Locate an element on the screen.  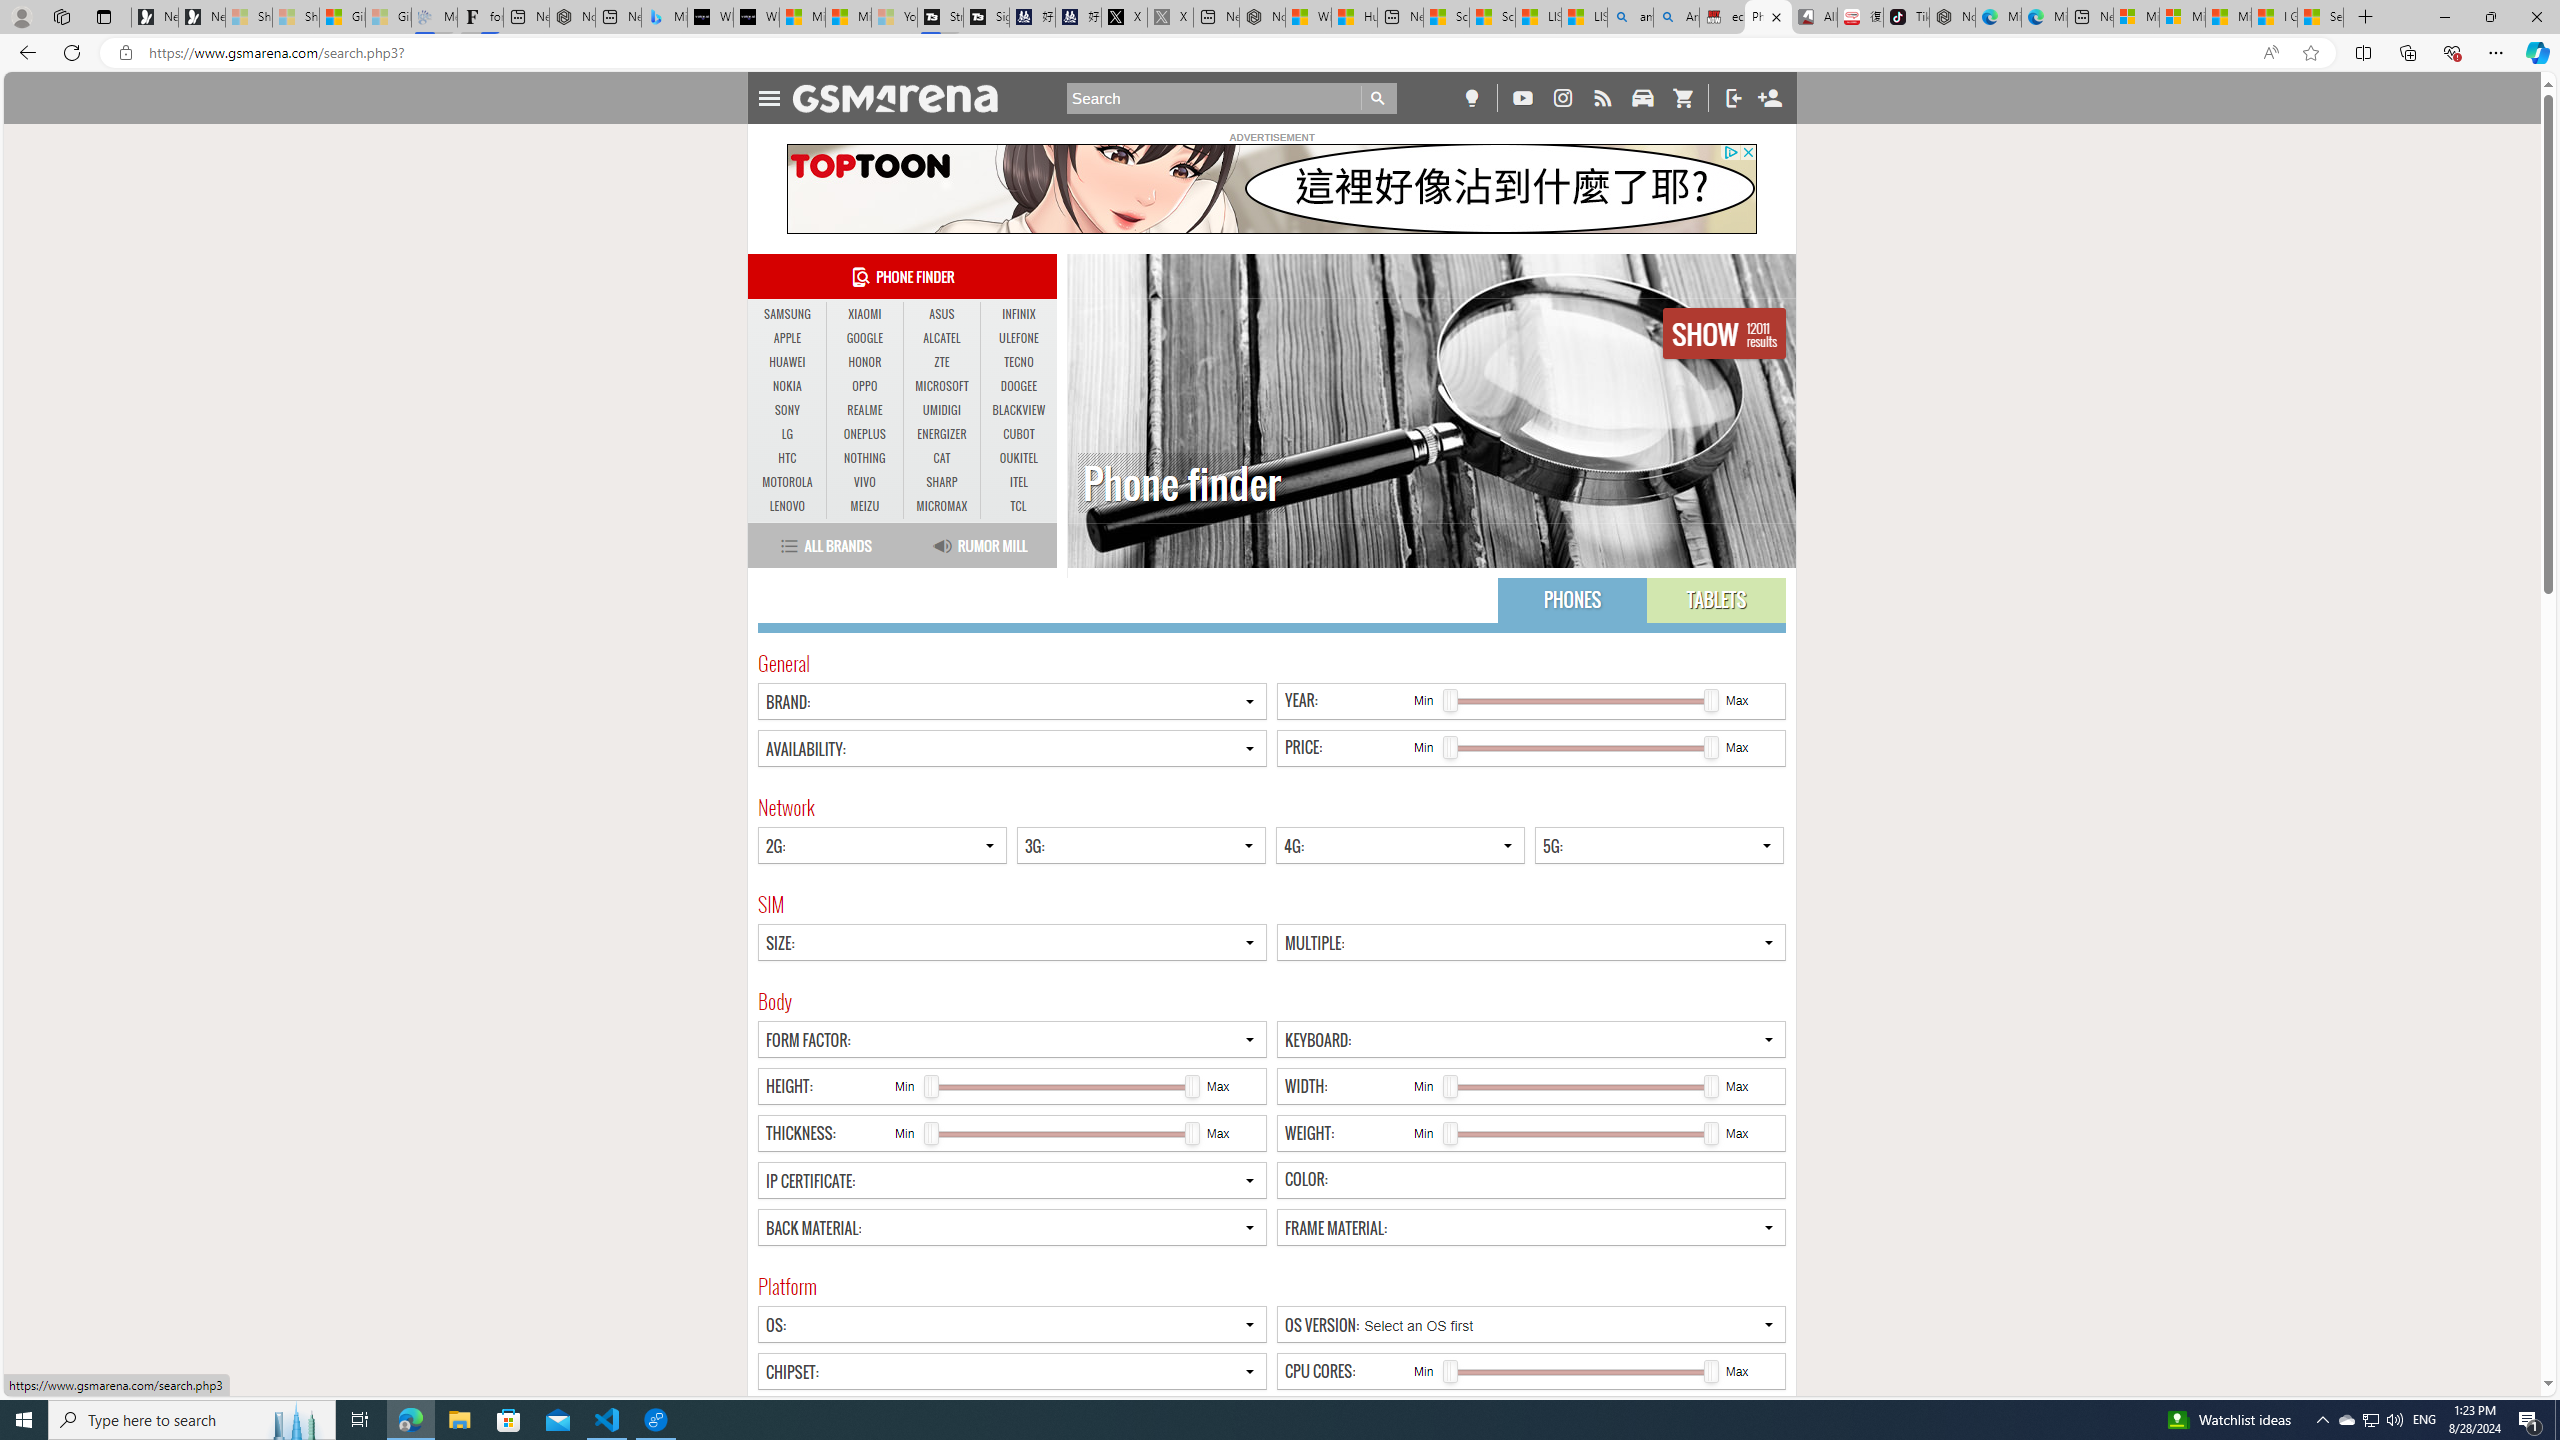
MICROMAX is located at coordinates (942, 506).